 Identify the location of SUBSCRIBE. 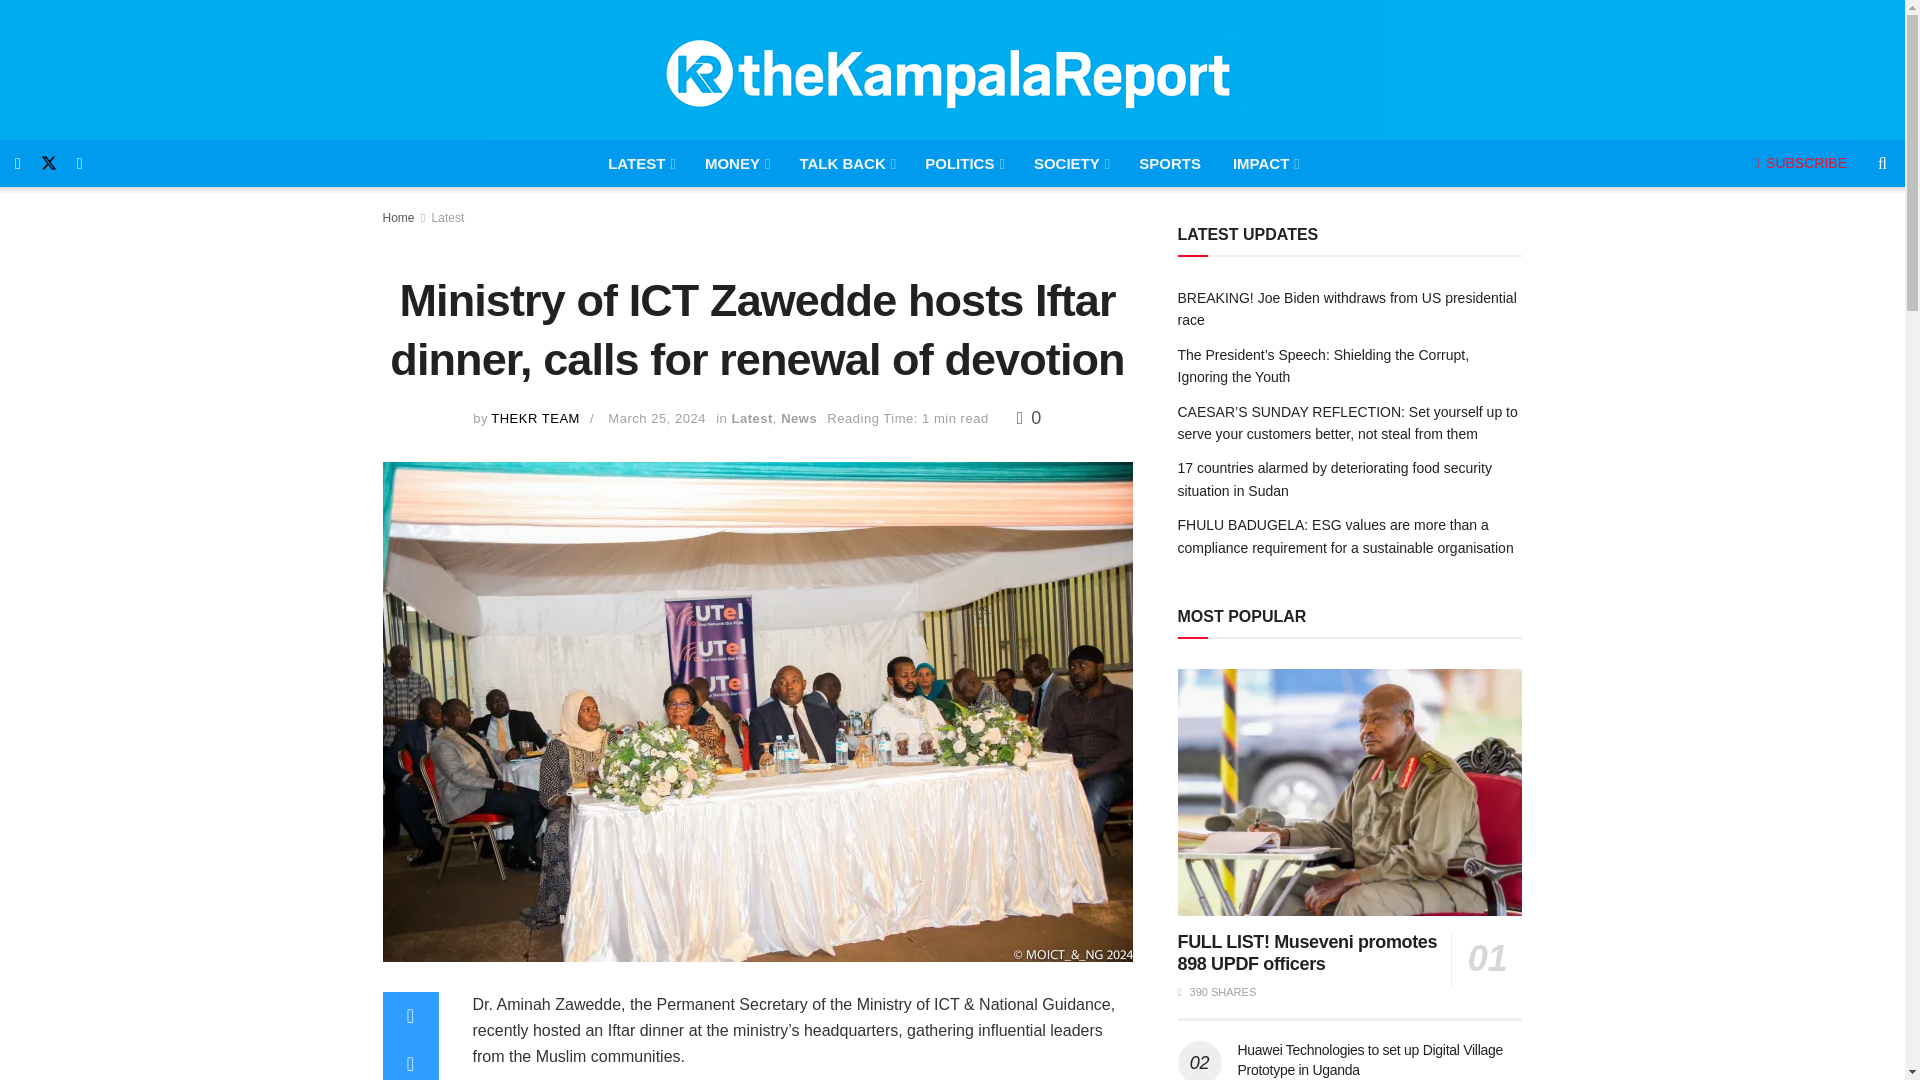
(1800, 162).